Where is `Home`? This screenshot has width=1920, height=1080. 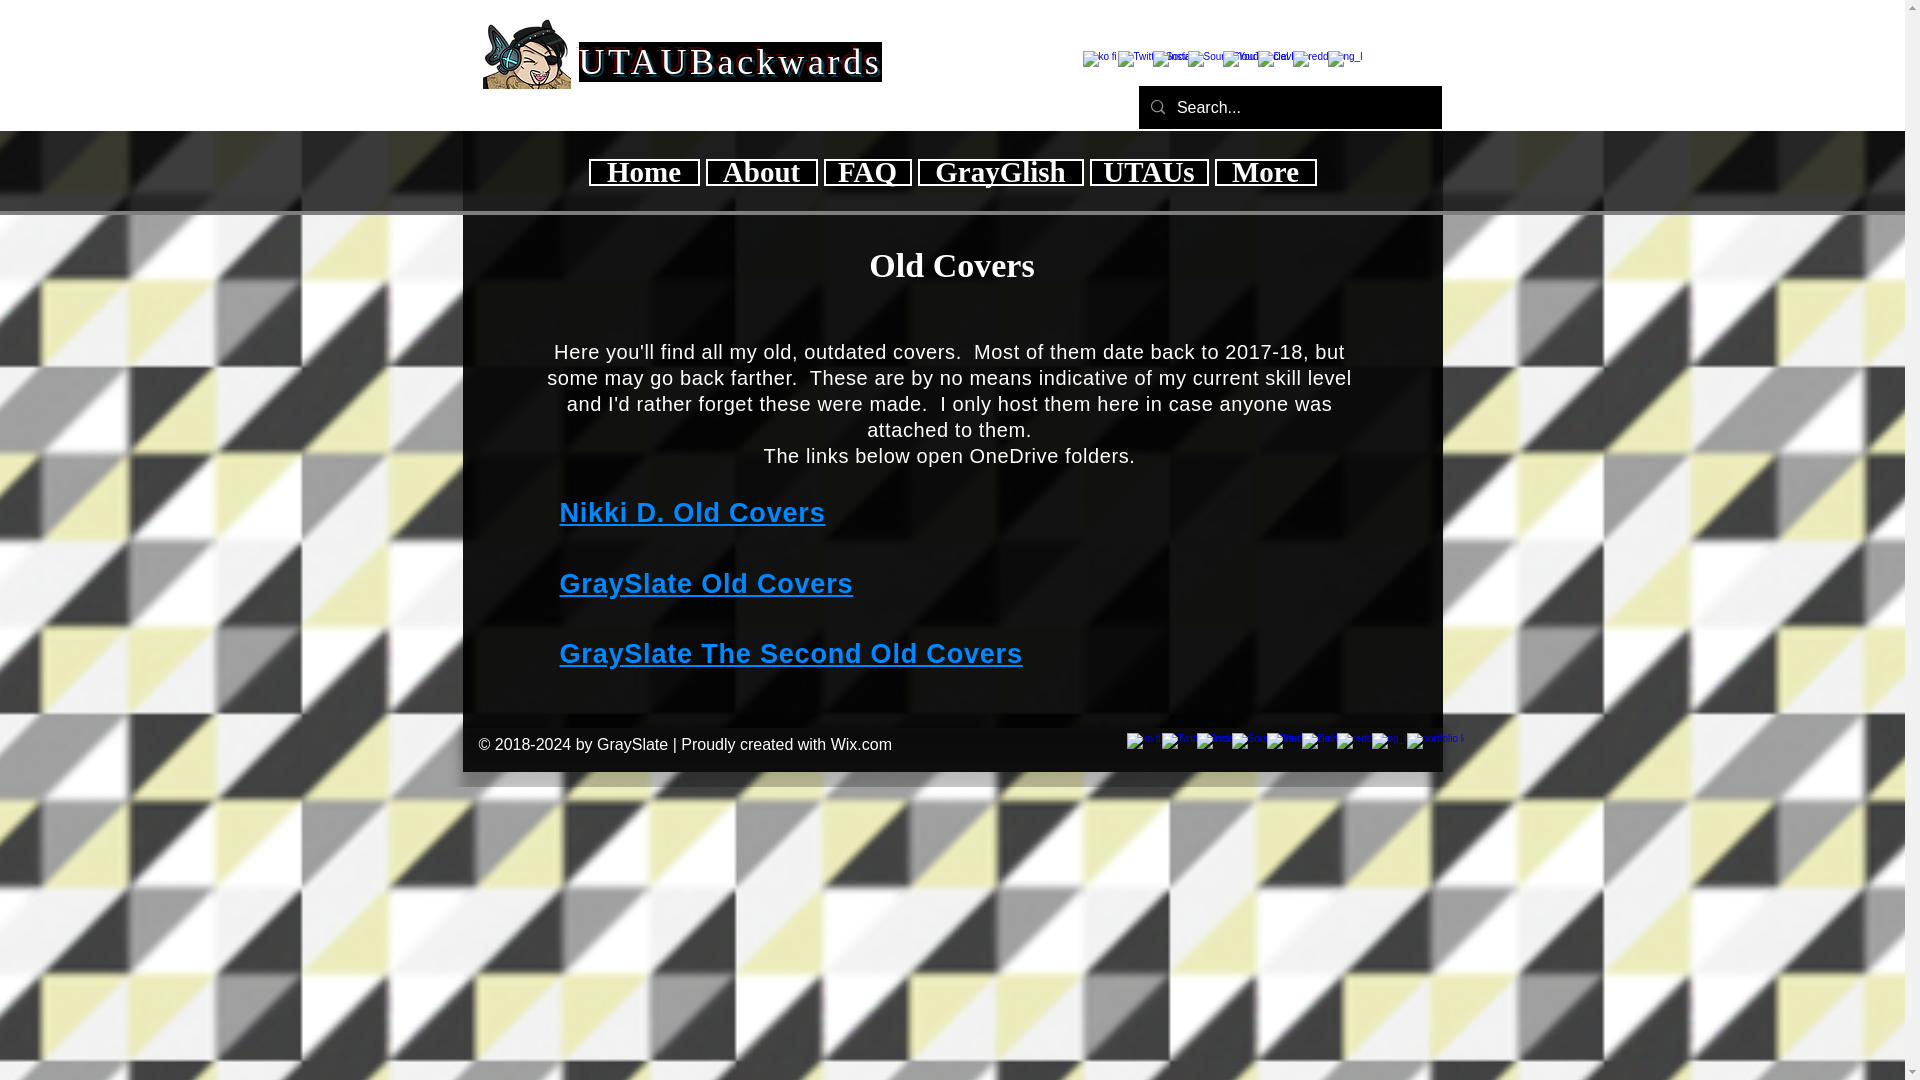
Home is located at coordinates (642, 171).